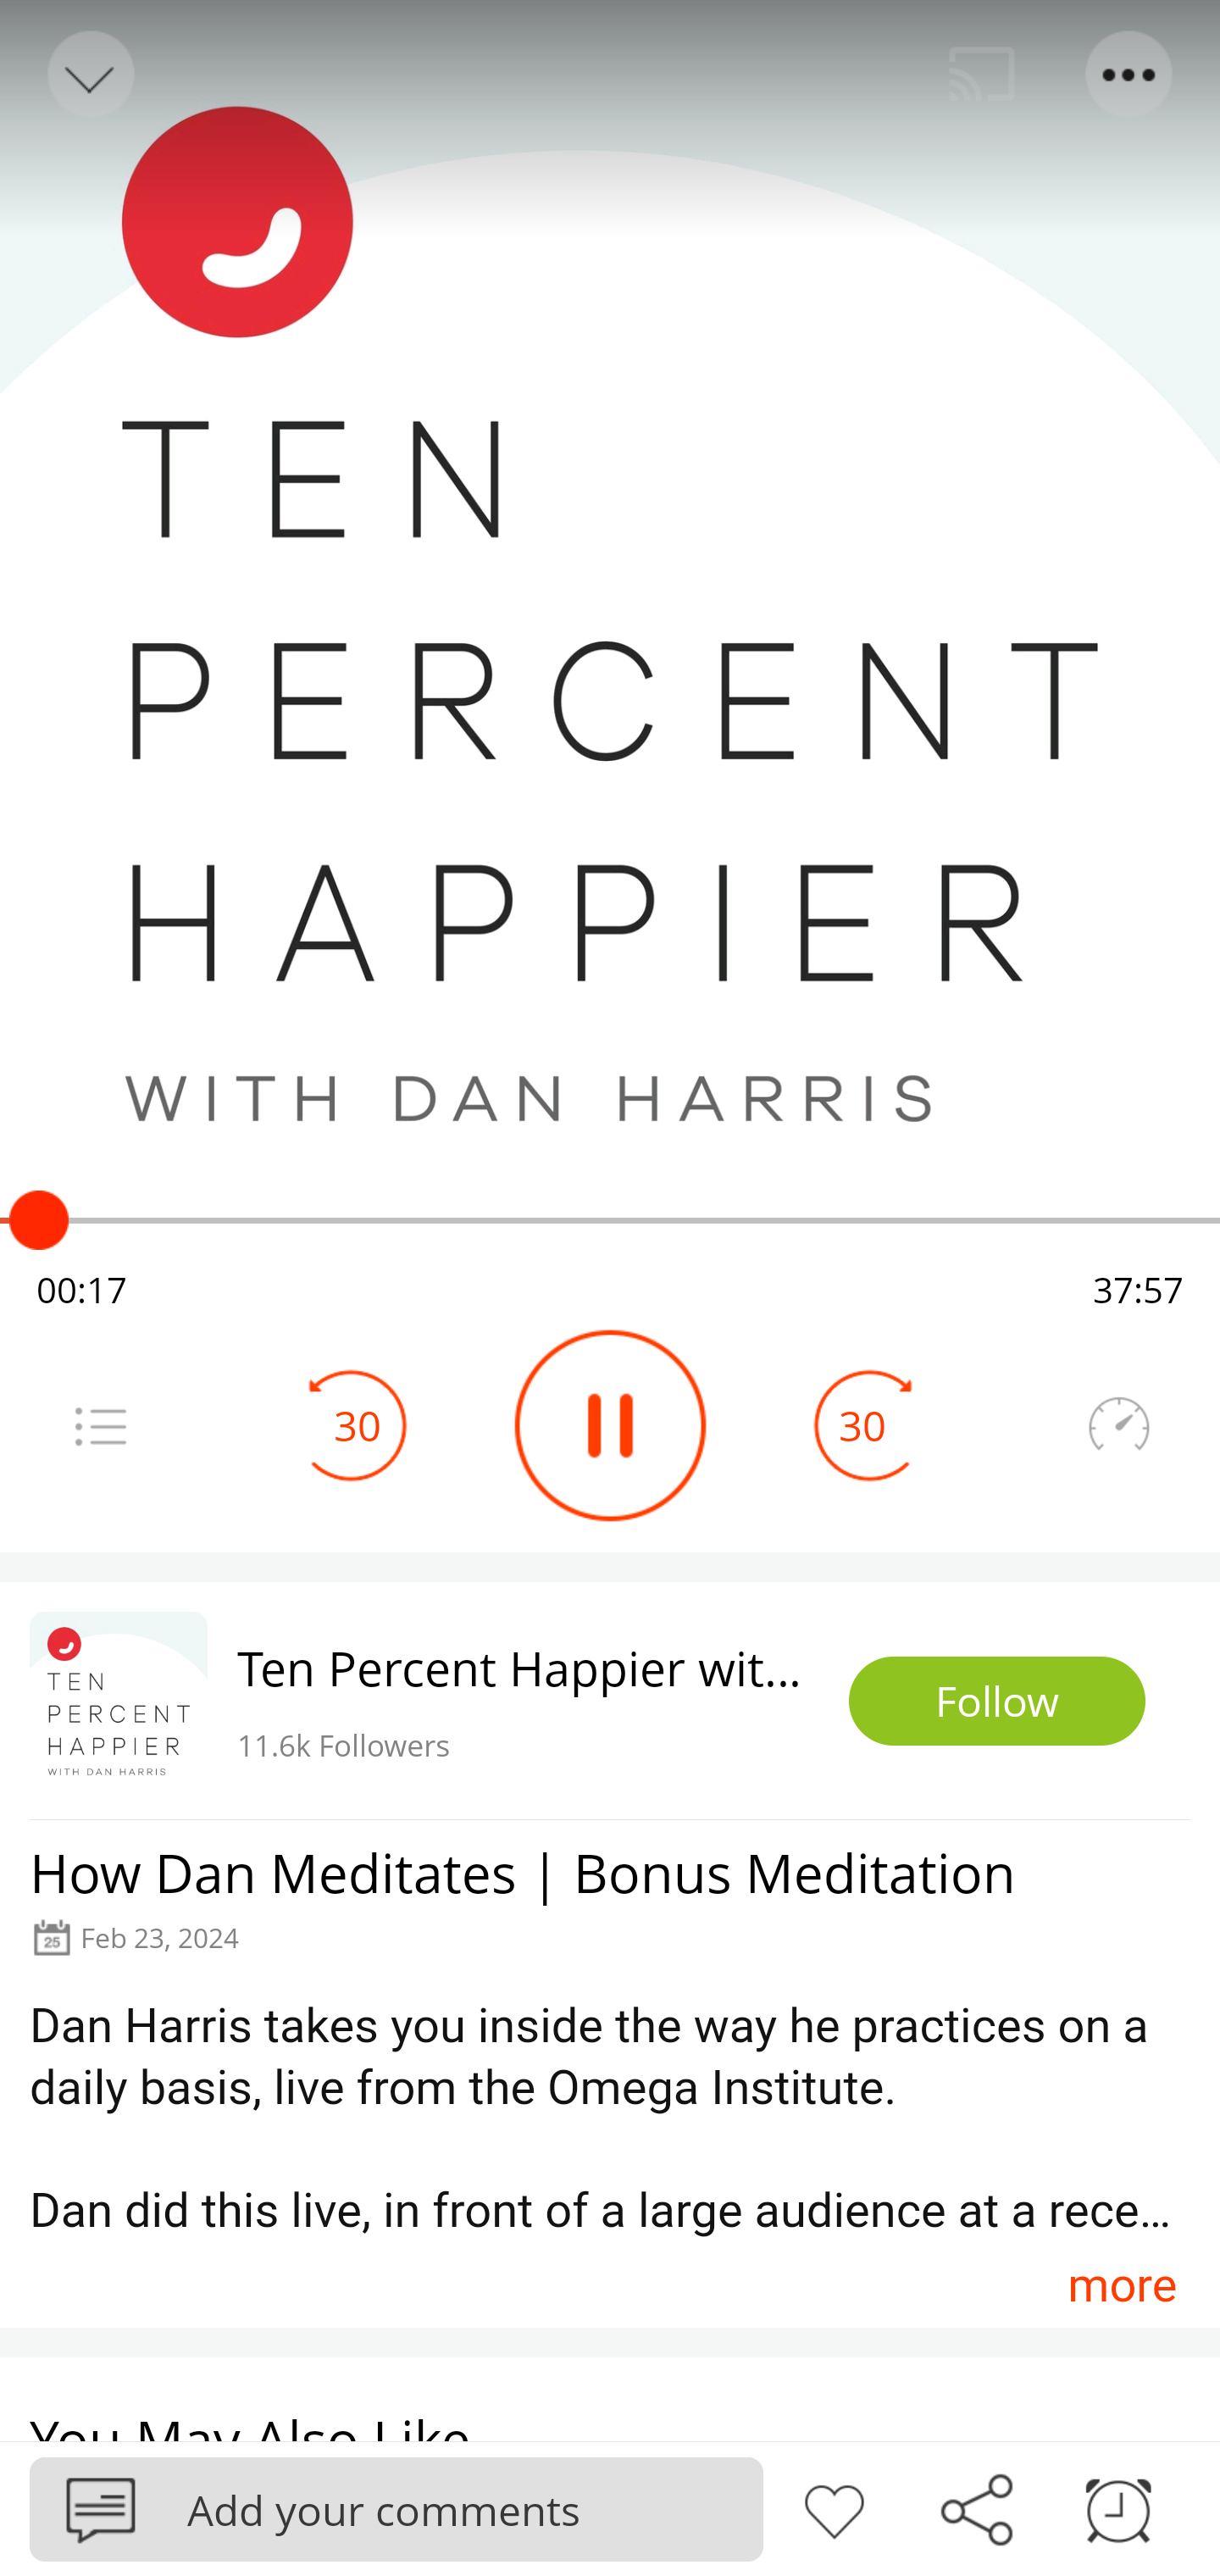  Describe the element at coordinates (358, 1425) in the screenshot. I see `30 Seek Backward` at that location.